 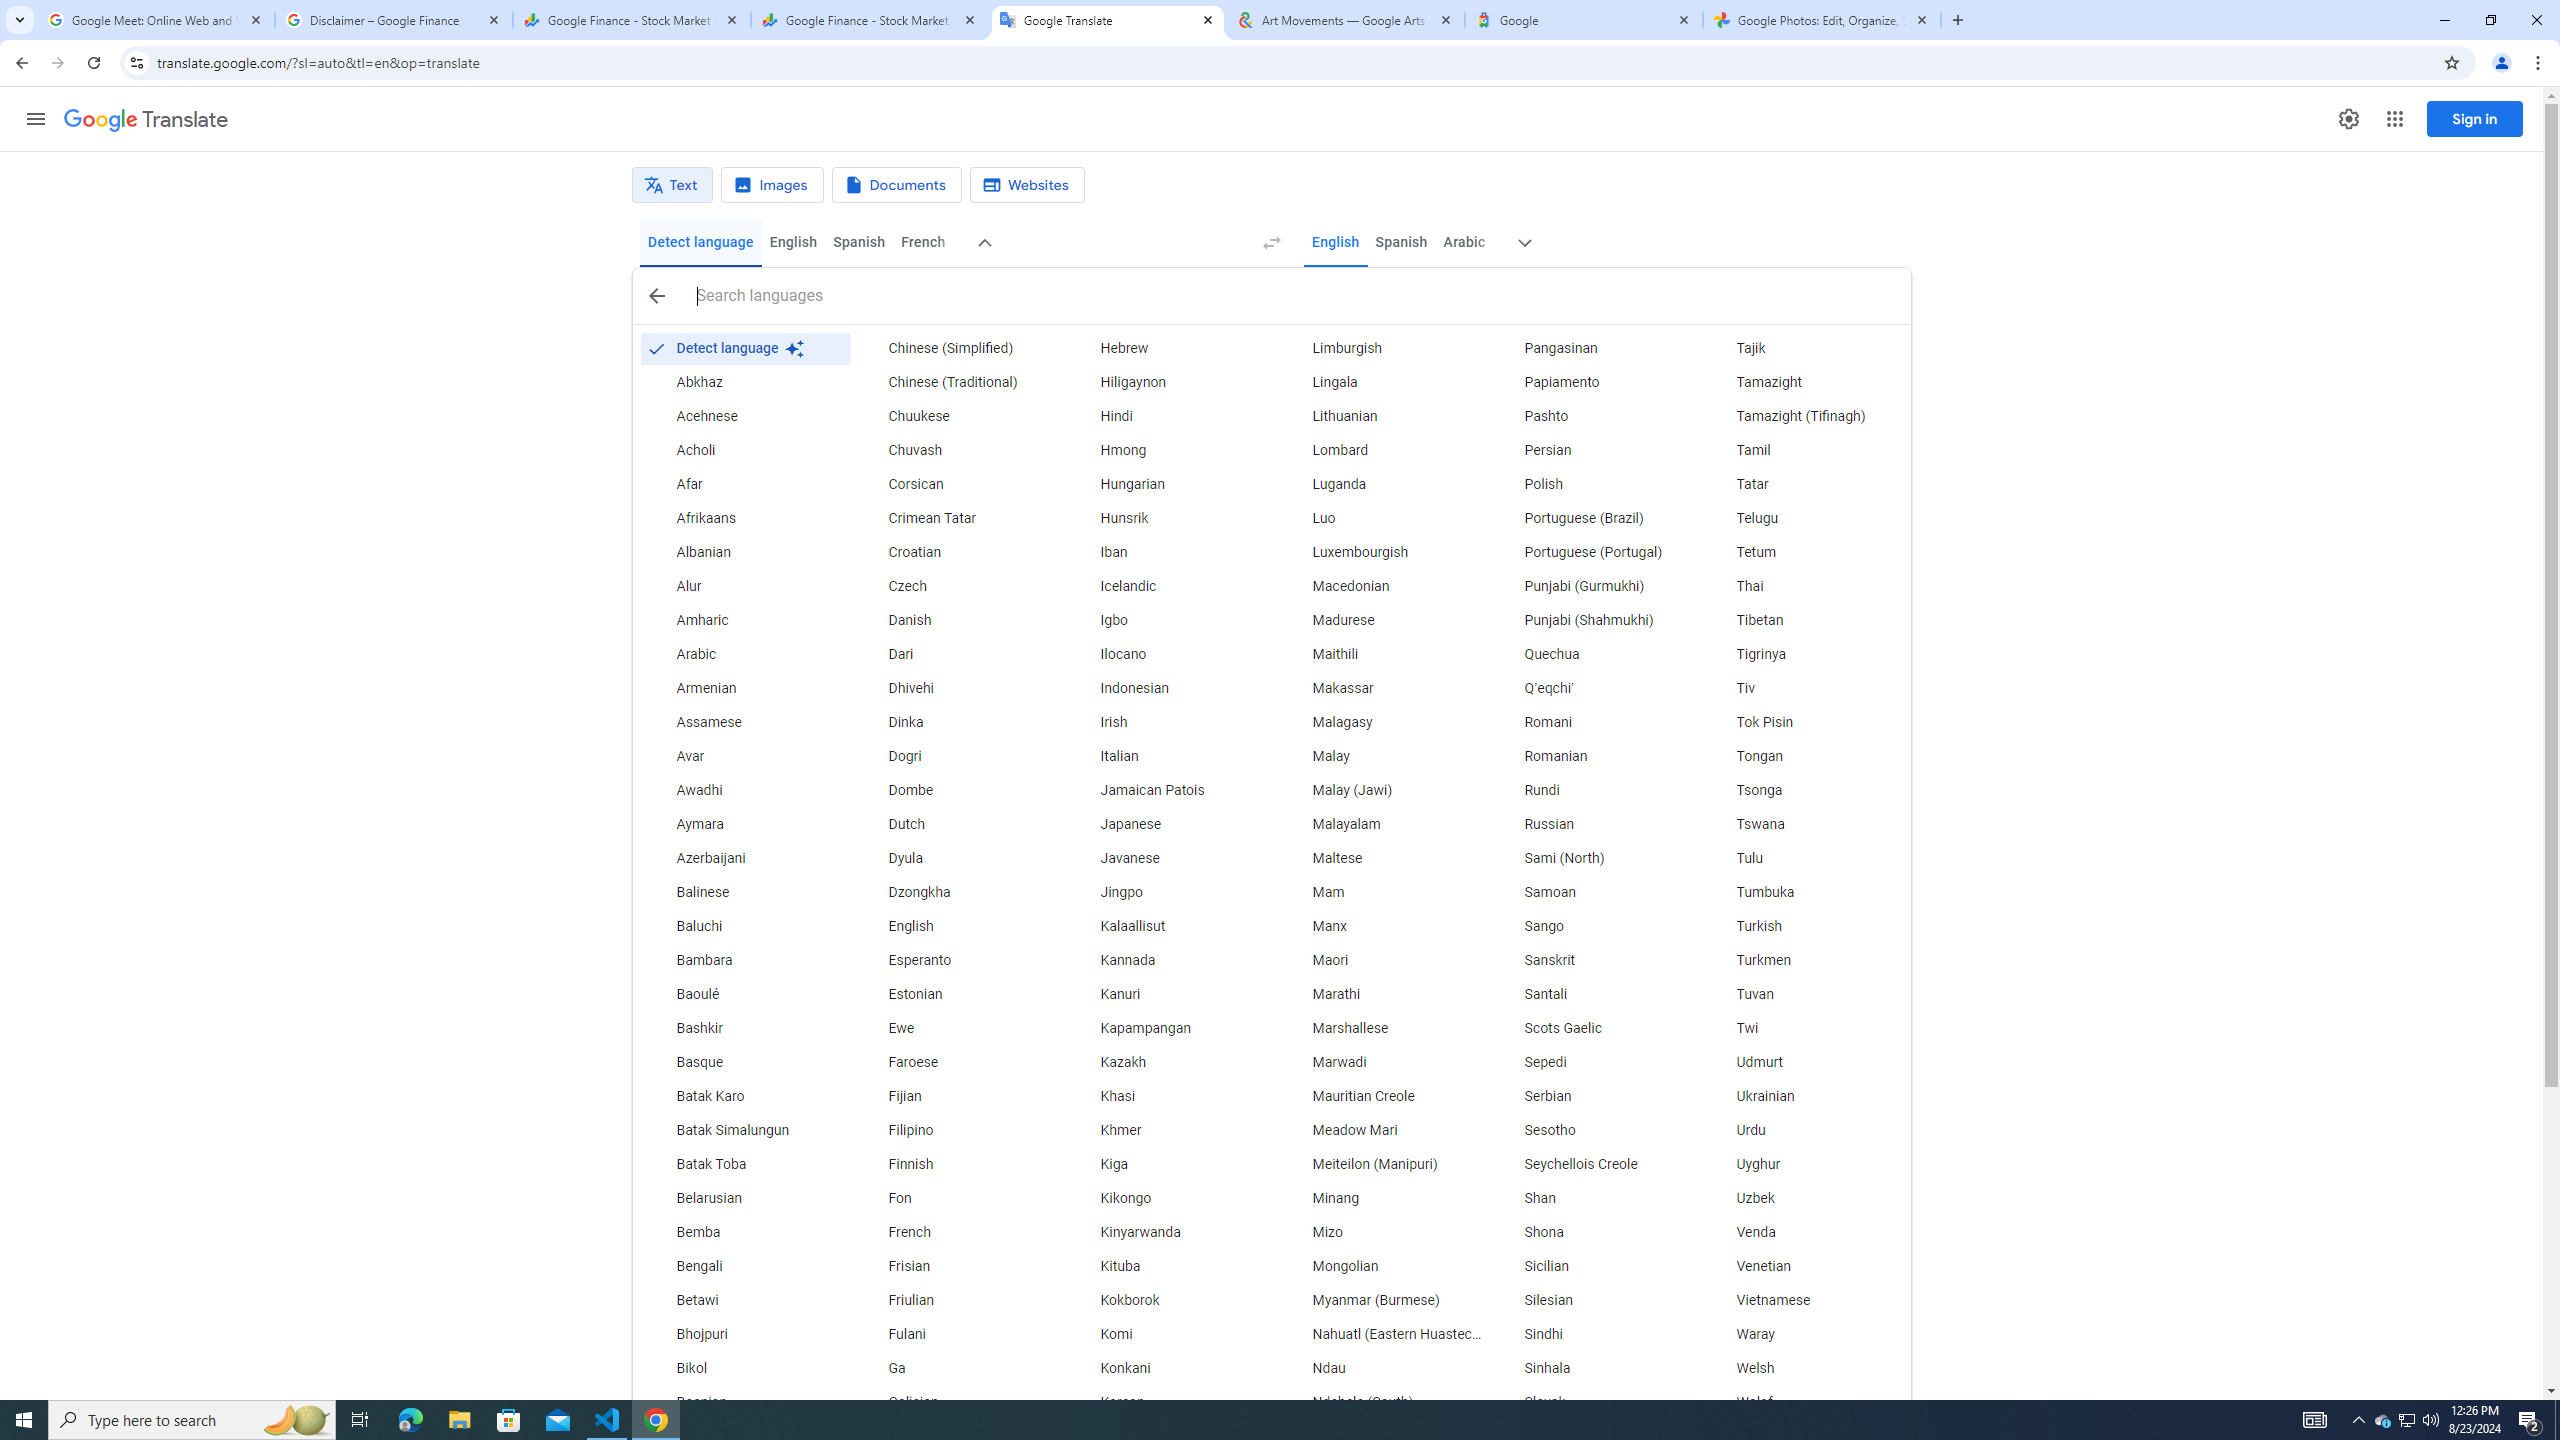 I want to click on Indonesian, so click(x=1169, y=688).